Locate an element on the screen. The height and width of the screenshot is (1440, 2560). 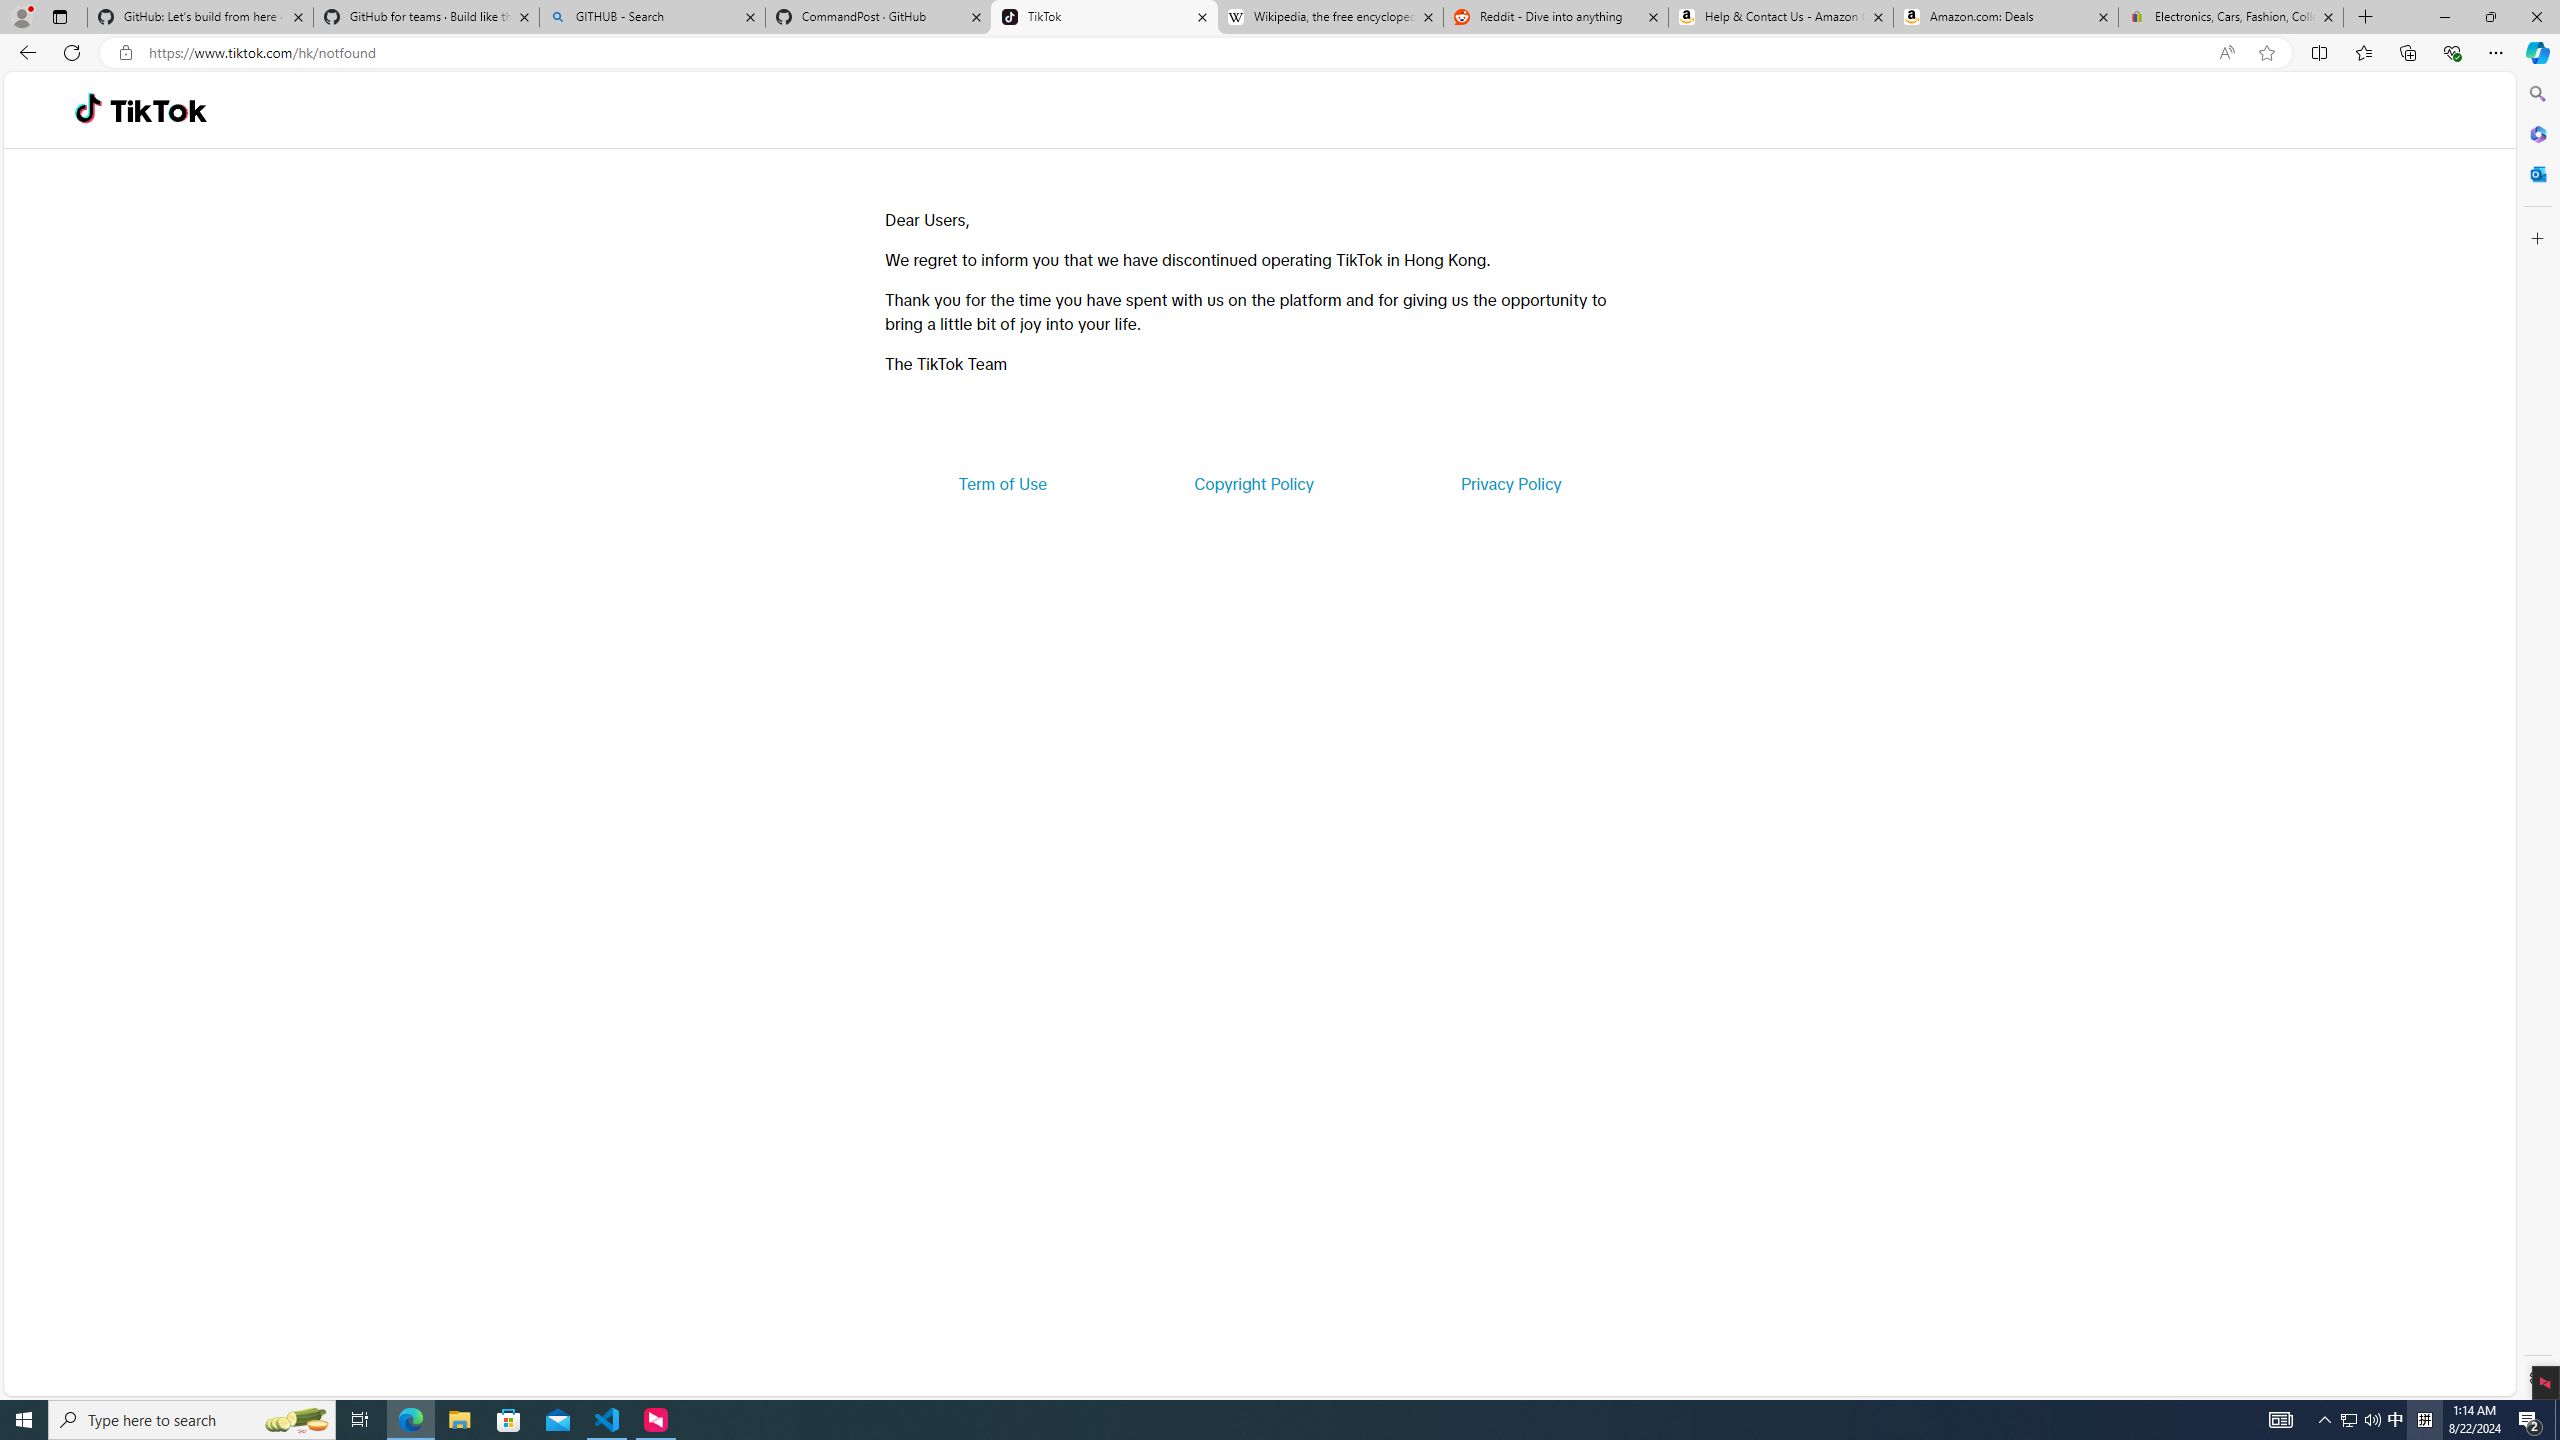
Copyright Policy is located at coordinates (1252, 484).